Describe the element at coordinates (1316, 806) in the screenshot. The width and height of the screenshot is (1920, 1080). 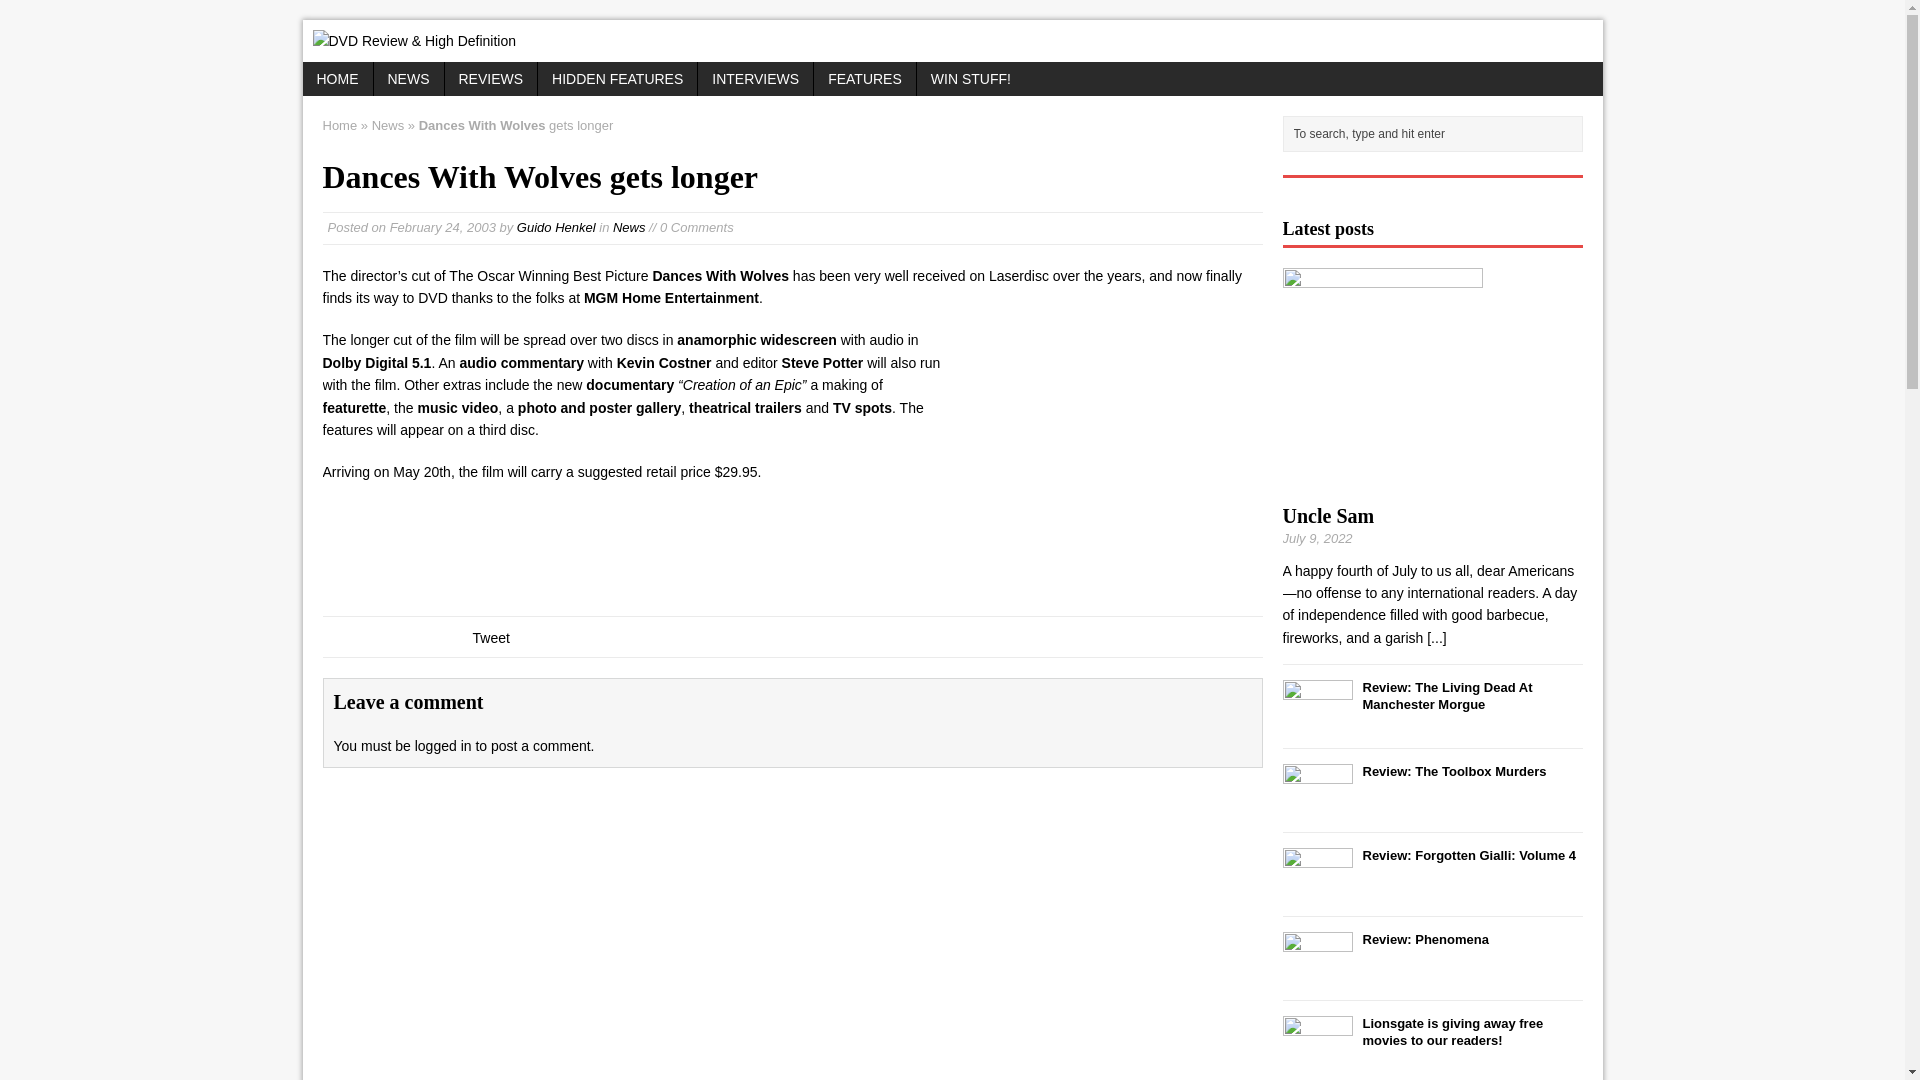
I see `The Toolbox Murders` at that location.